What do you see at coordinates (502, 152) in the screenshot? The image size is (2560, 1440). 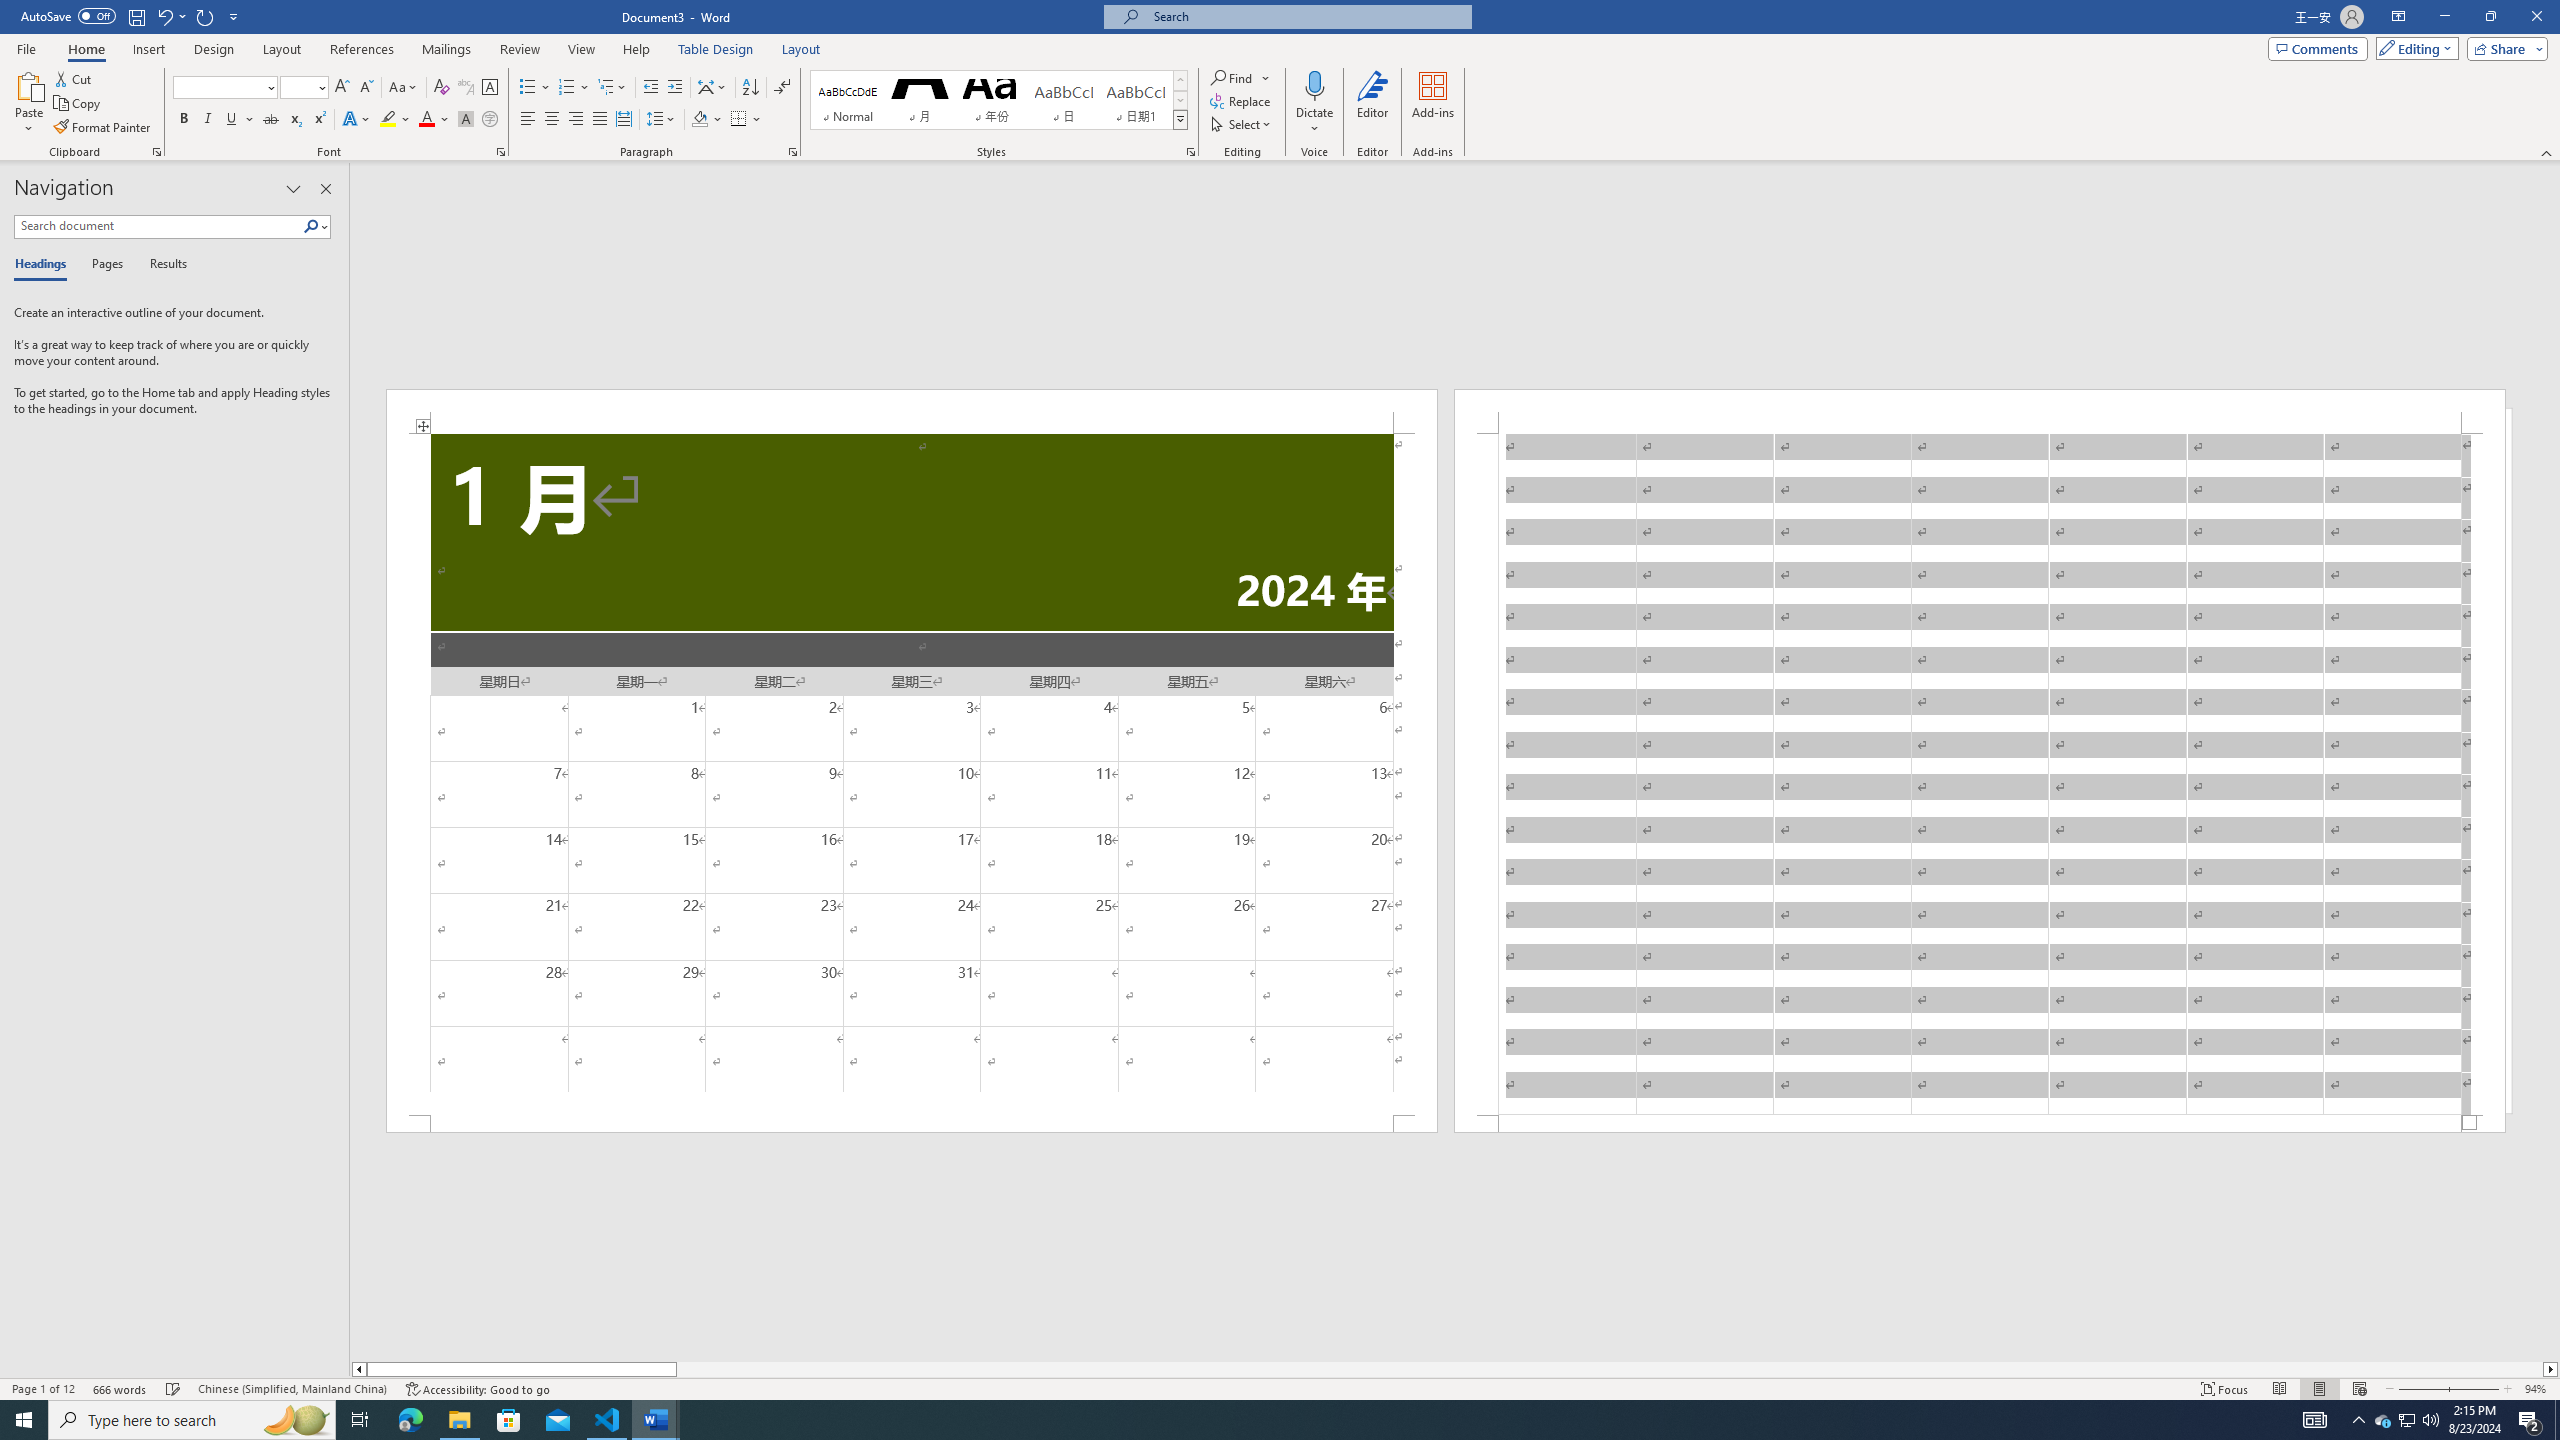 I see `Font...` at bounding box center [502, 152].